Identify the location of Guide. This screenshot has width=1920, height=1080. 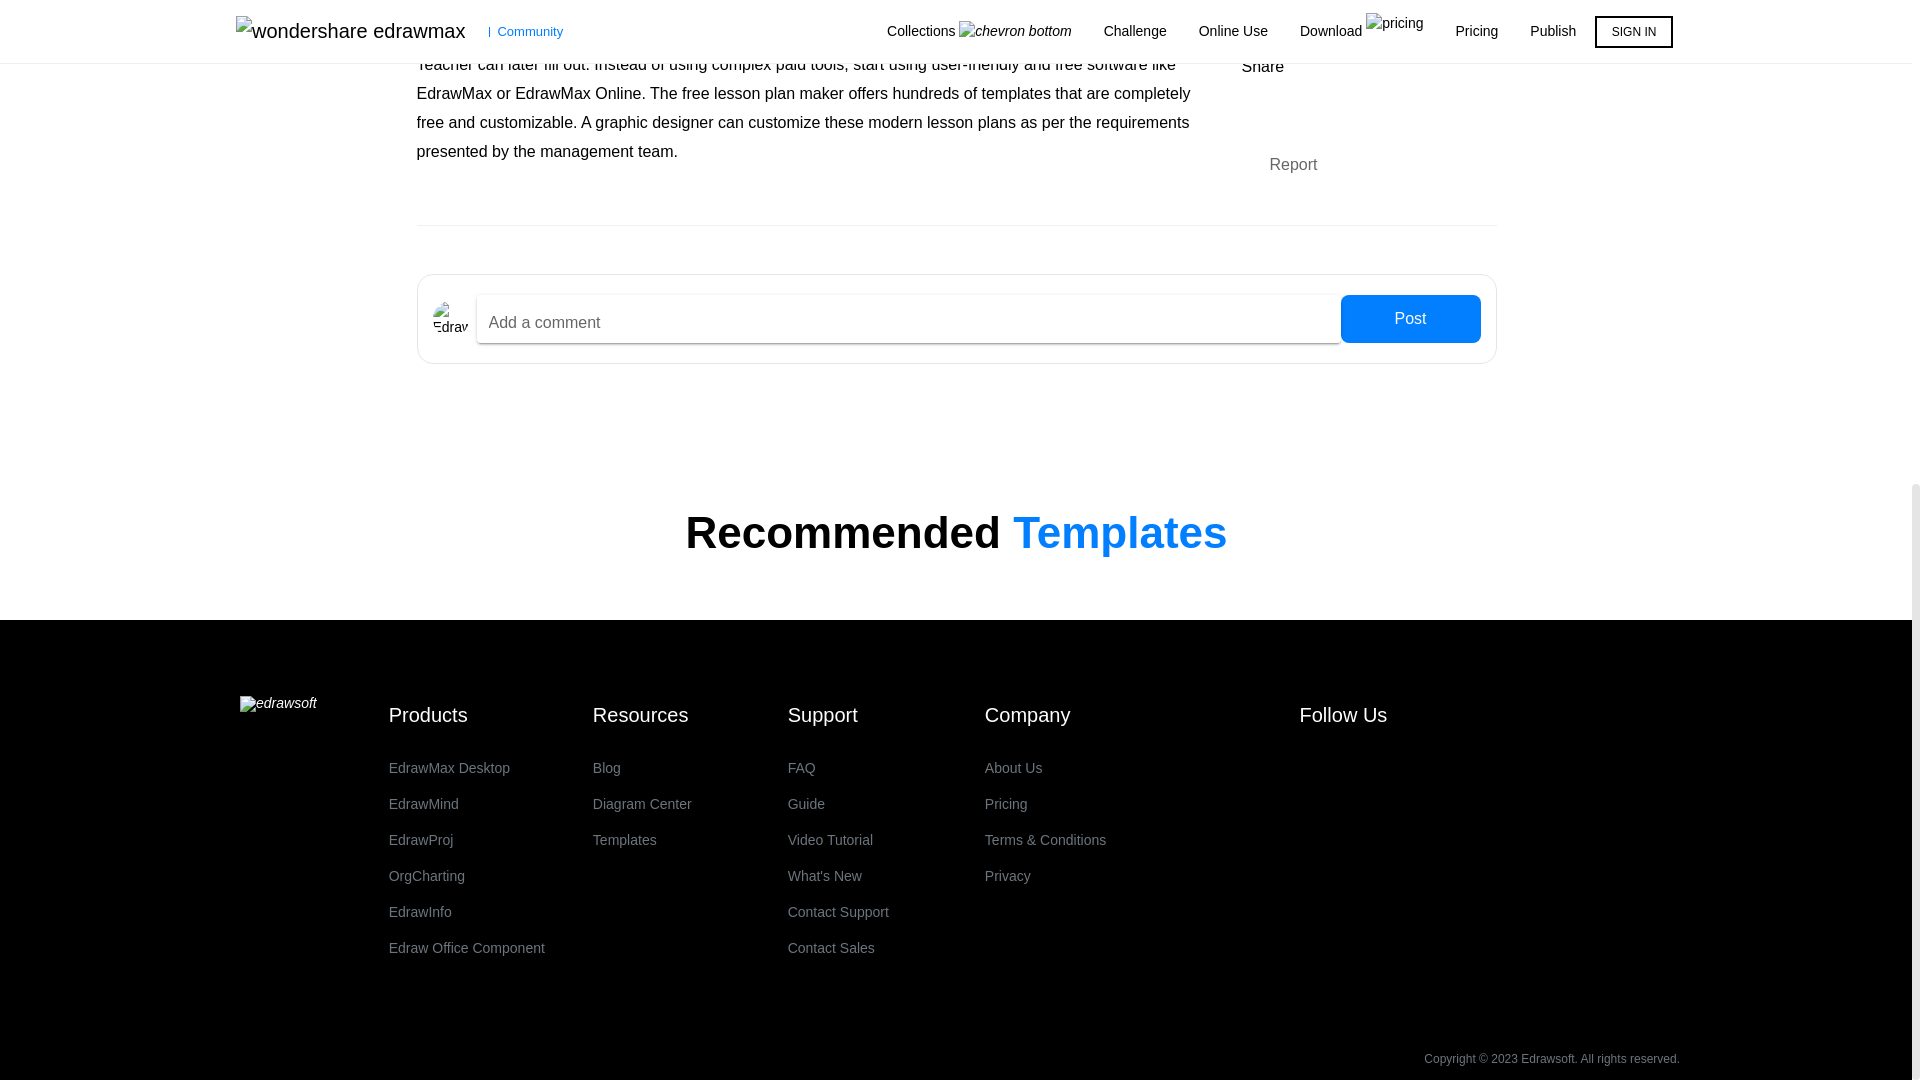
(838, 804).